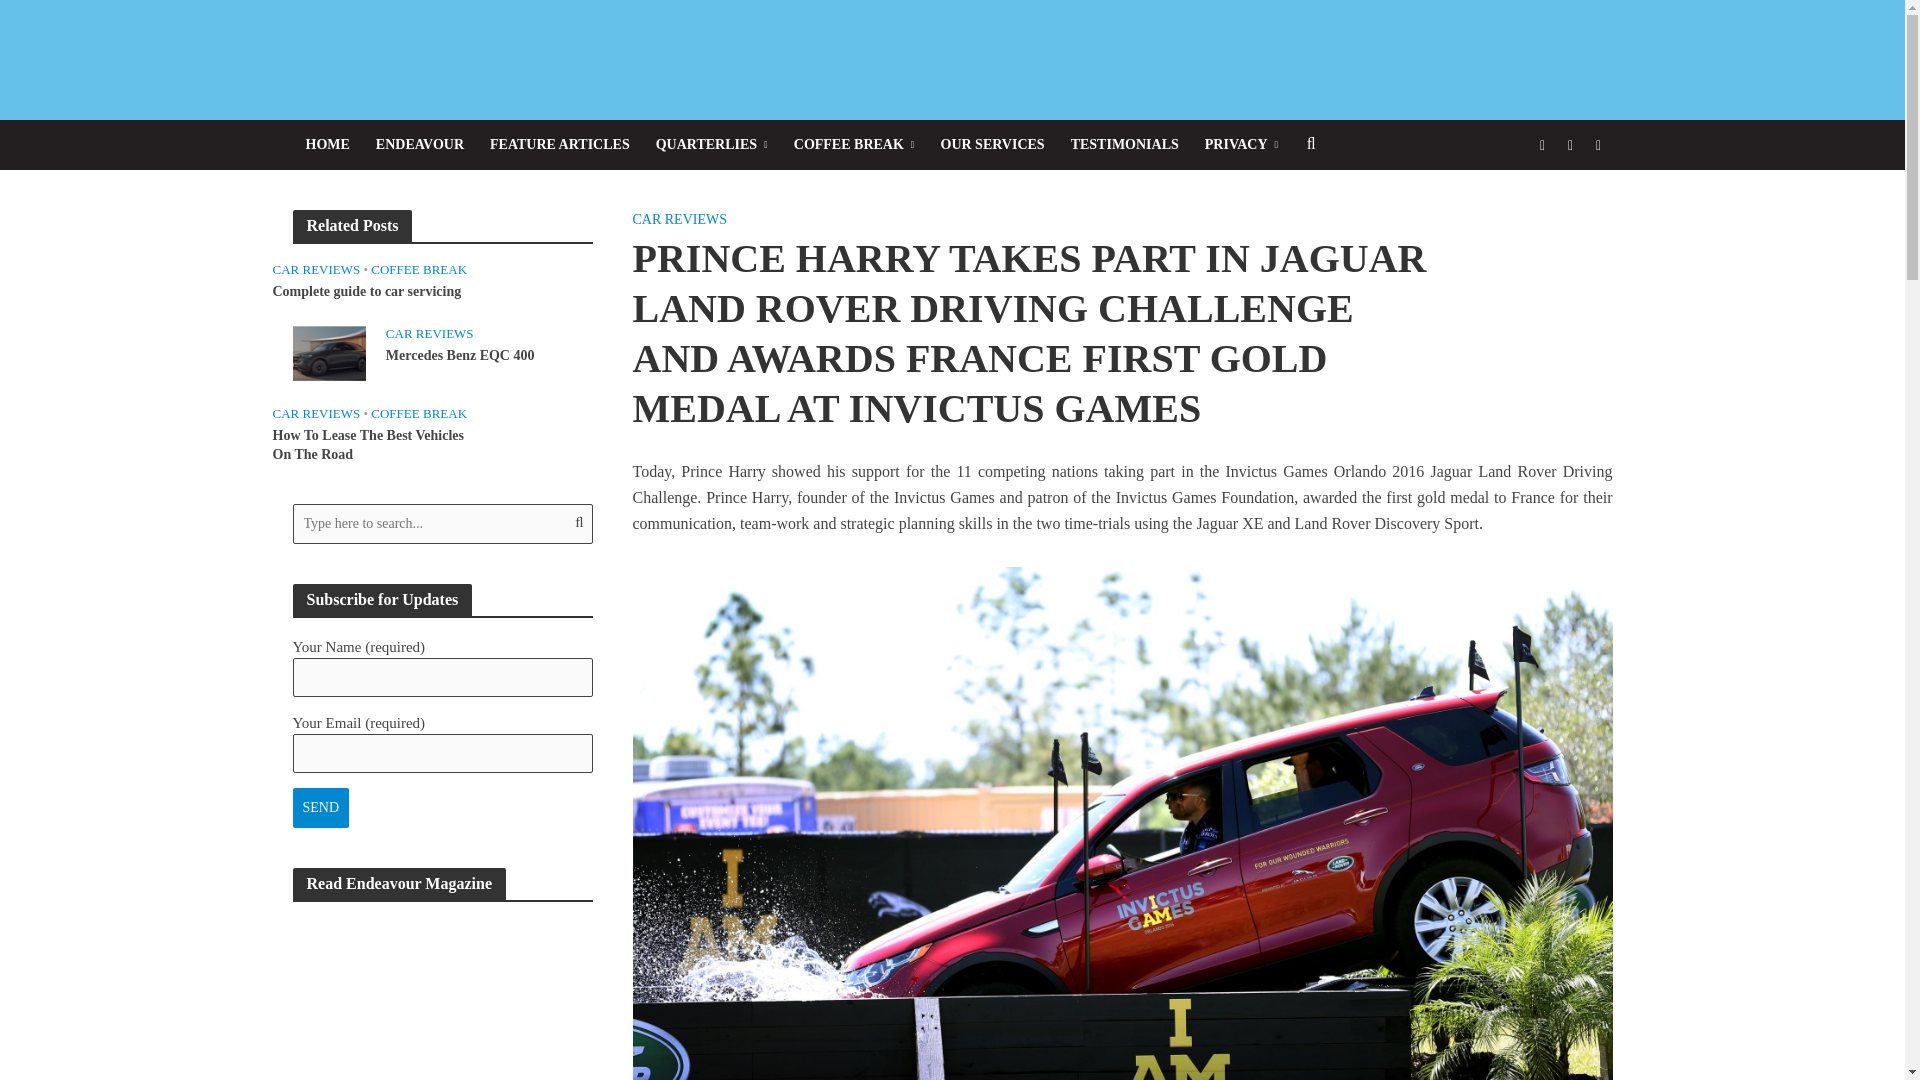 The image size is (1920, 1080). I want to click on HOME, so click(326, 144).